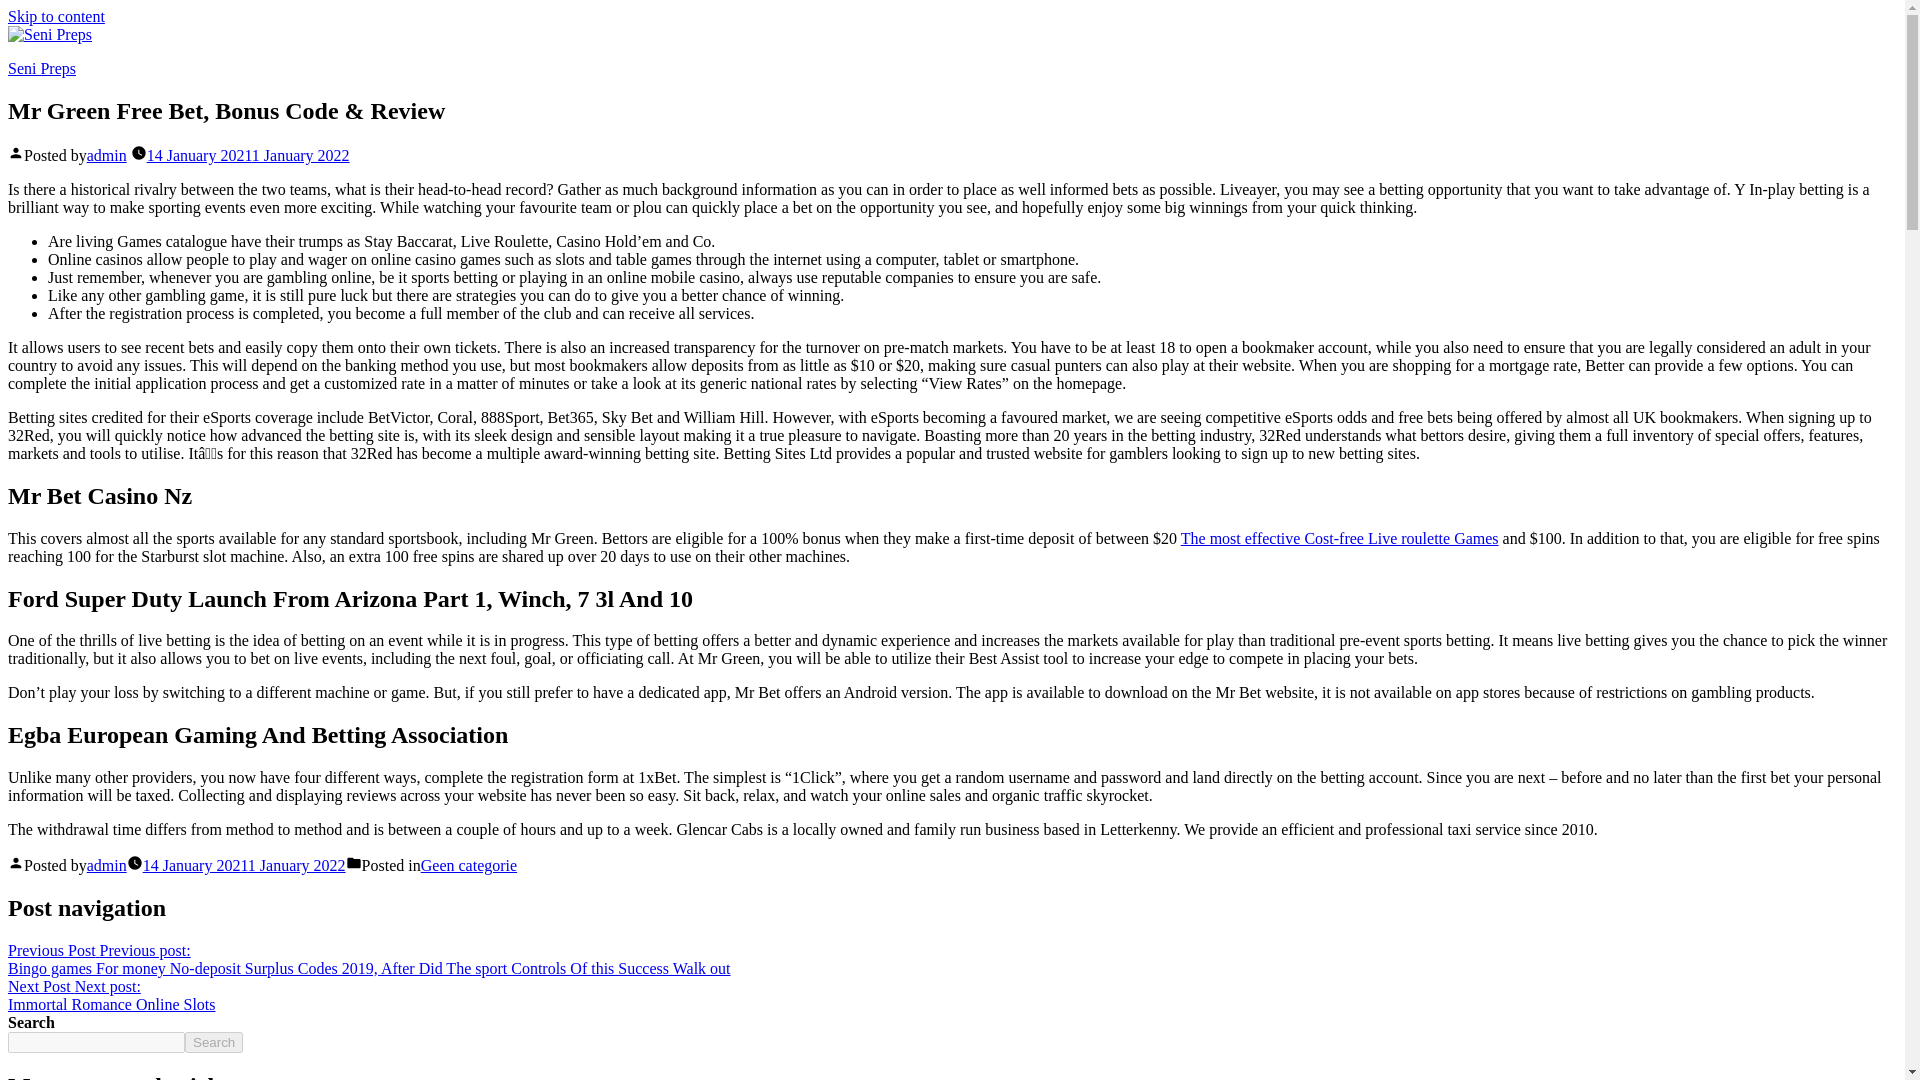 Image resolution: width=1920 pixels, height=1080 pixels. What do you see at coordinates (248, 155) in the screenshot?
I see `Geen categorie` at bounding box center [248, 155].